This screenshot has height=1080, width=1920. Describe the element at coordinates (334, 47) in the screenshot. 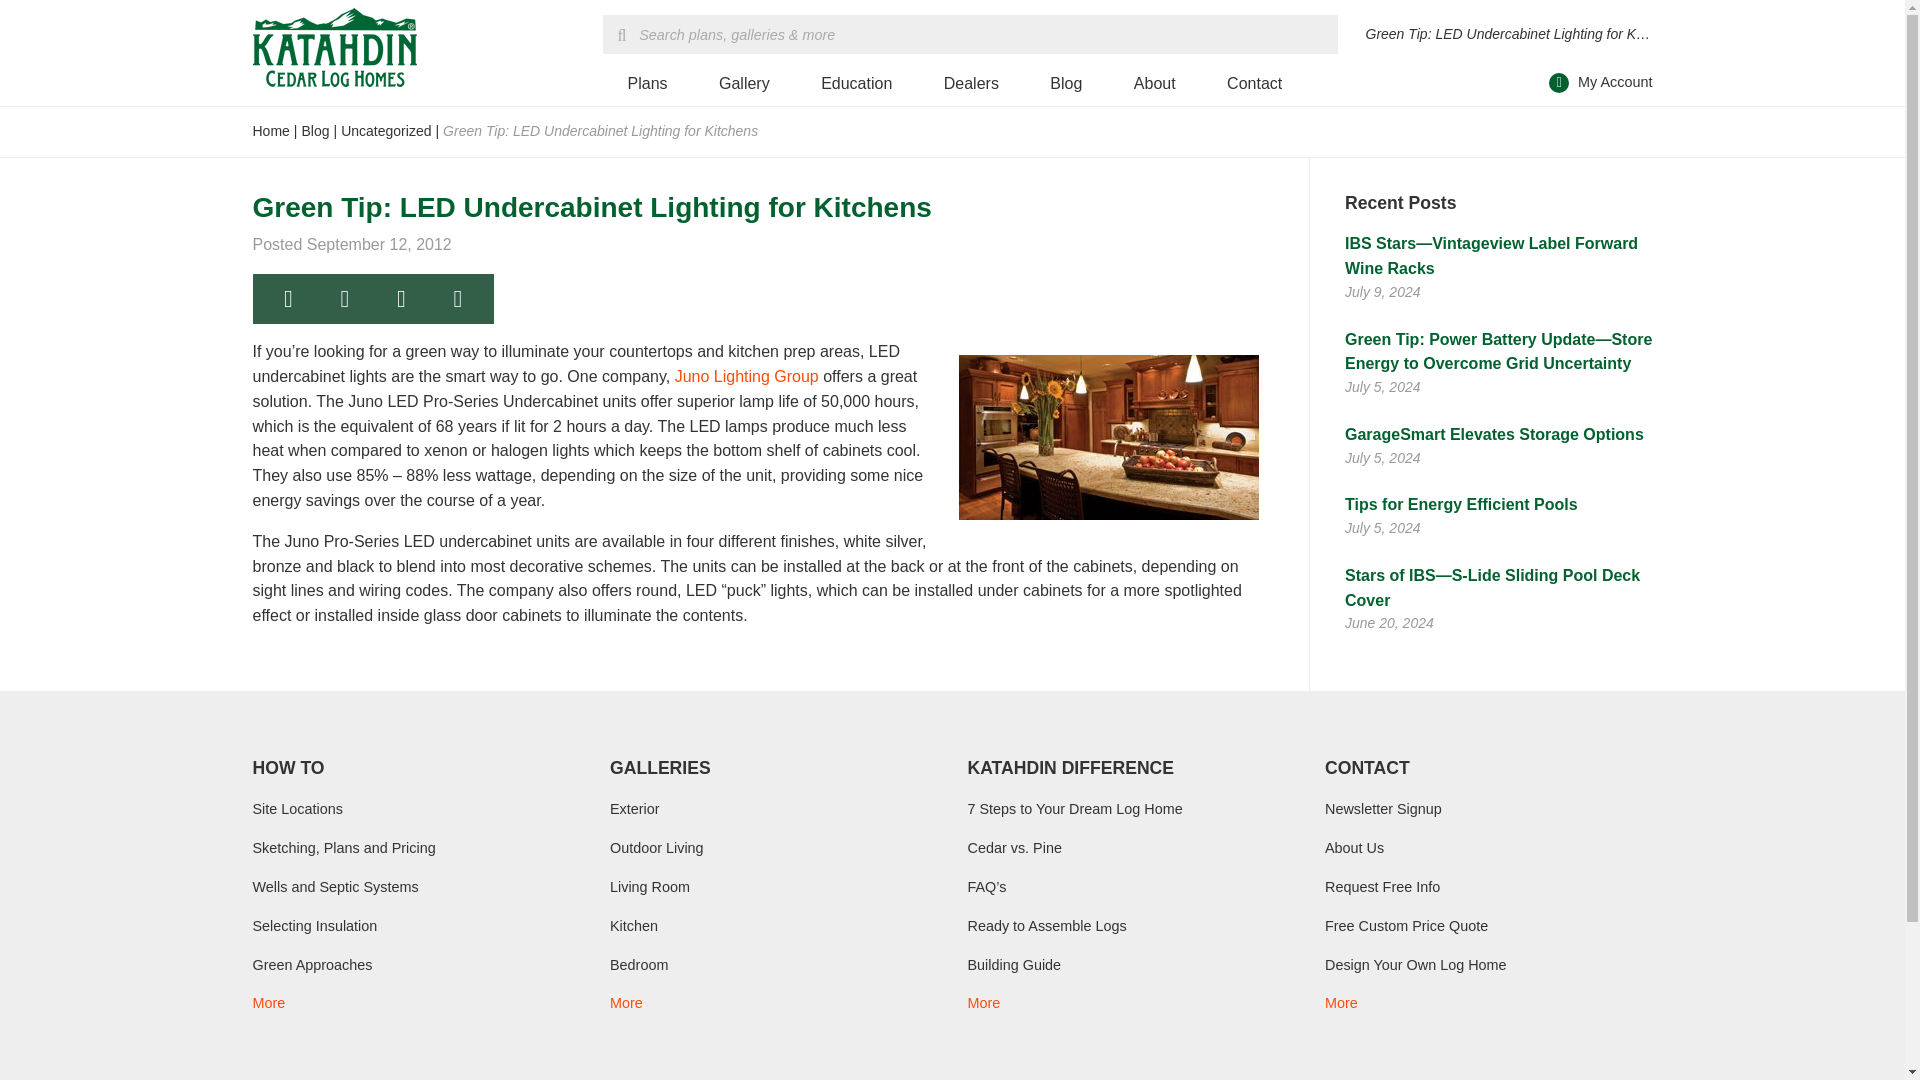

I see `Katahdin Cedar Log Homes` at that location.